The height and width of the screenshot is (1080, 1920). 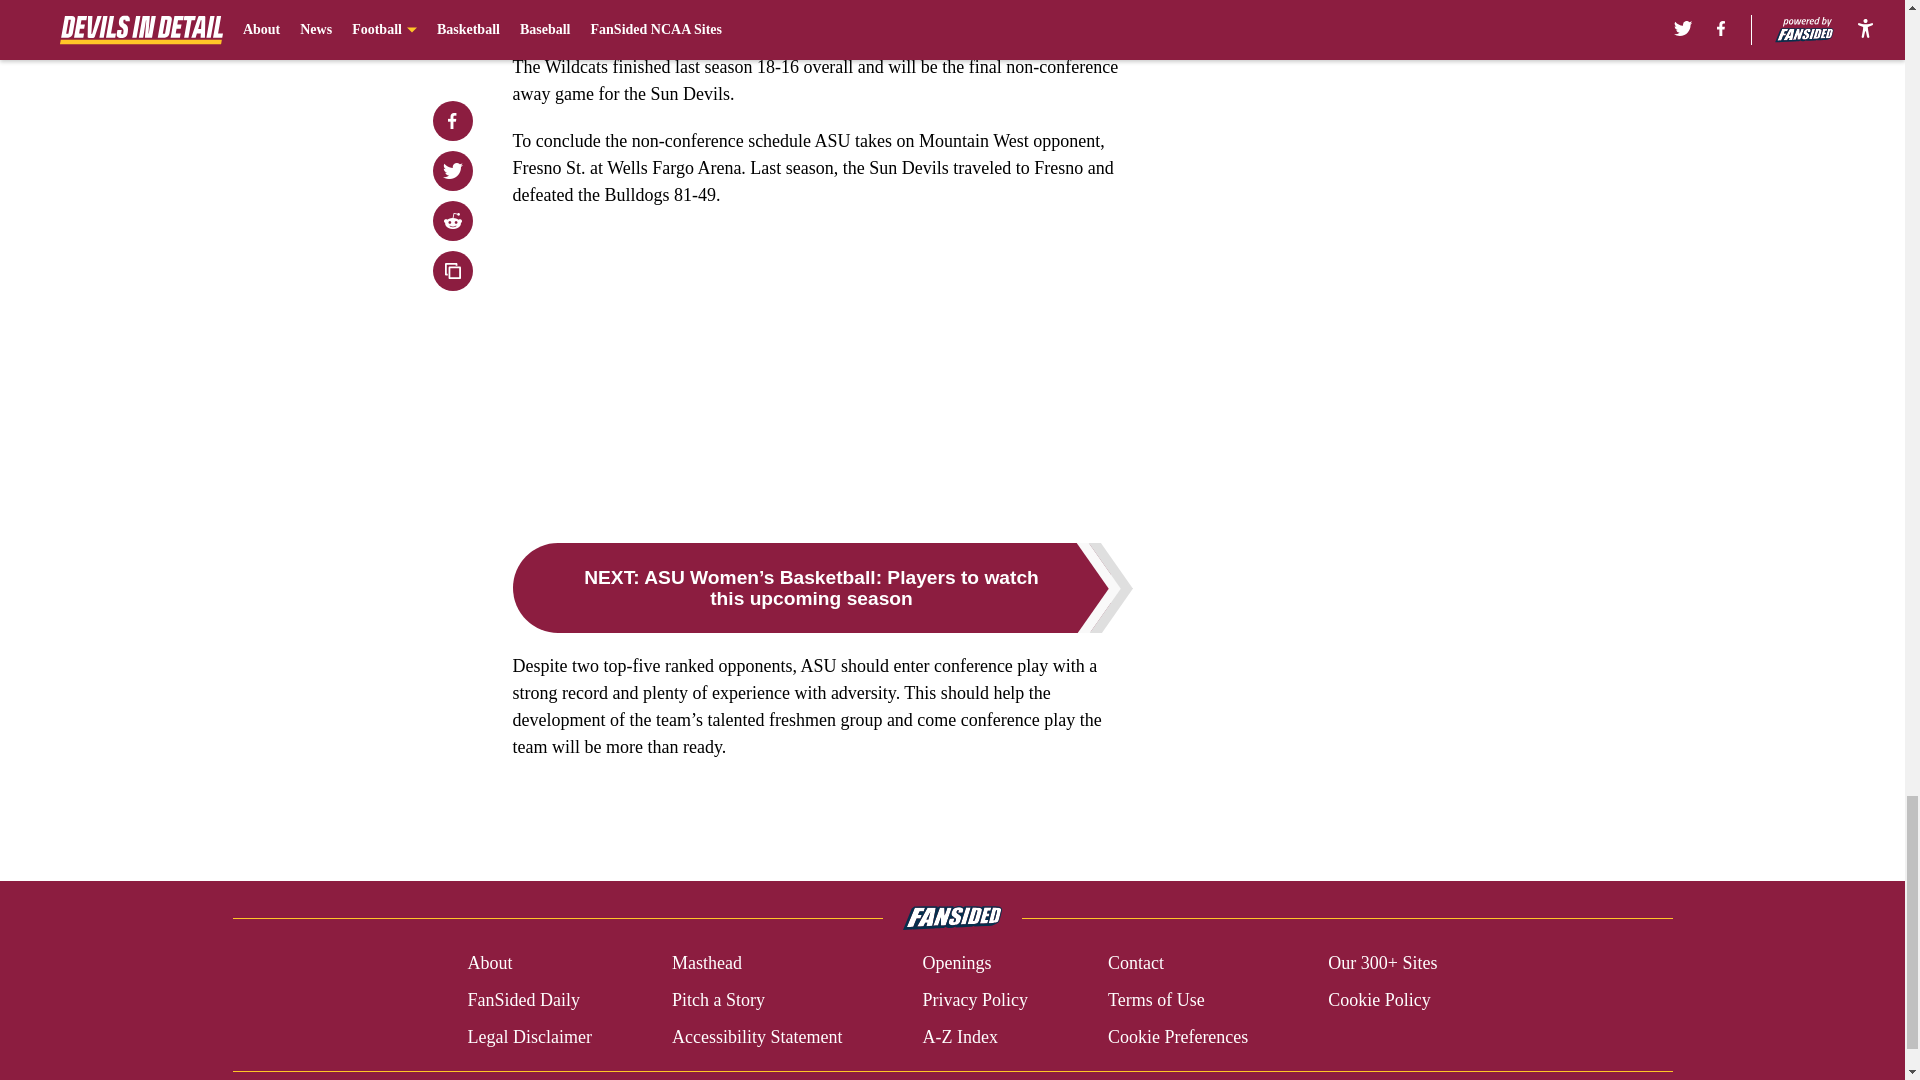 What do you see at coordinates (956, 964) in the screenshot?
I see `Openings` at bounding box center [956, 964].